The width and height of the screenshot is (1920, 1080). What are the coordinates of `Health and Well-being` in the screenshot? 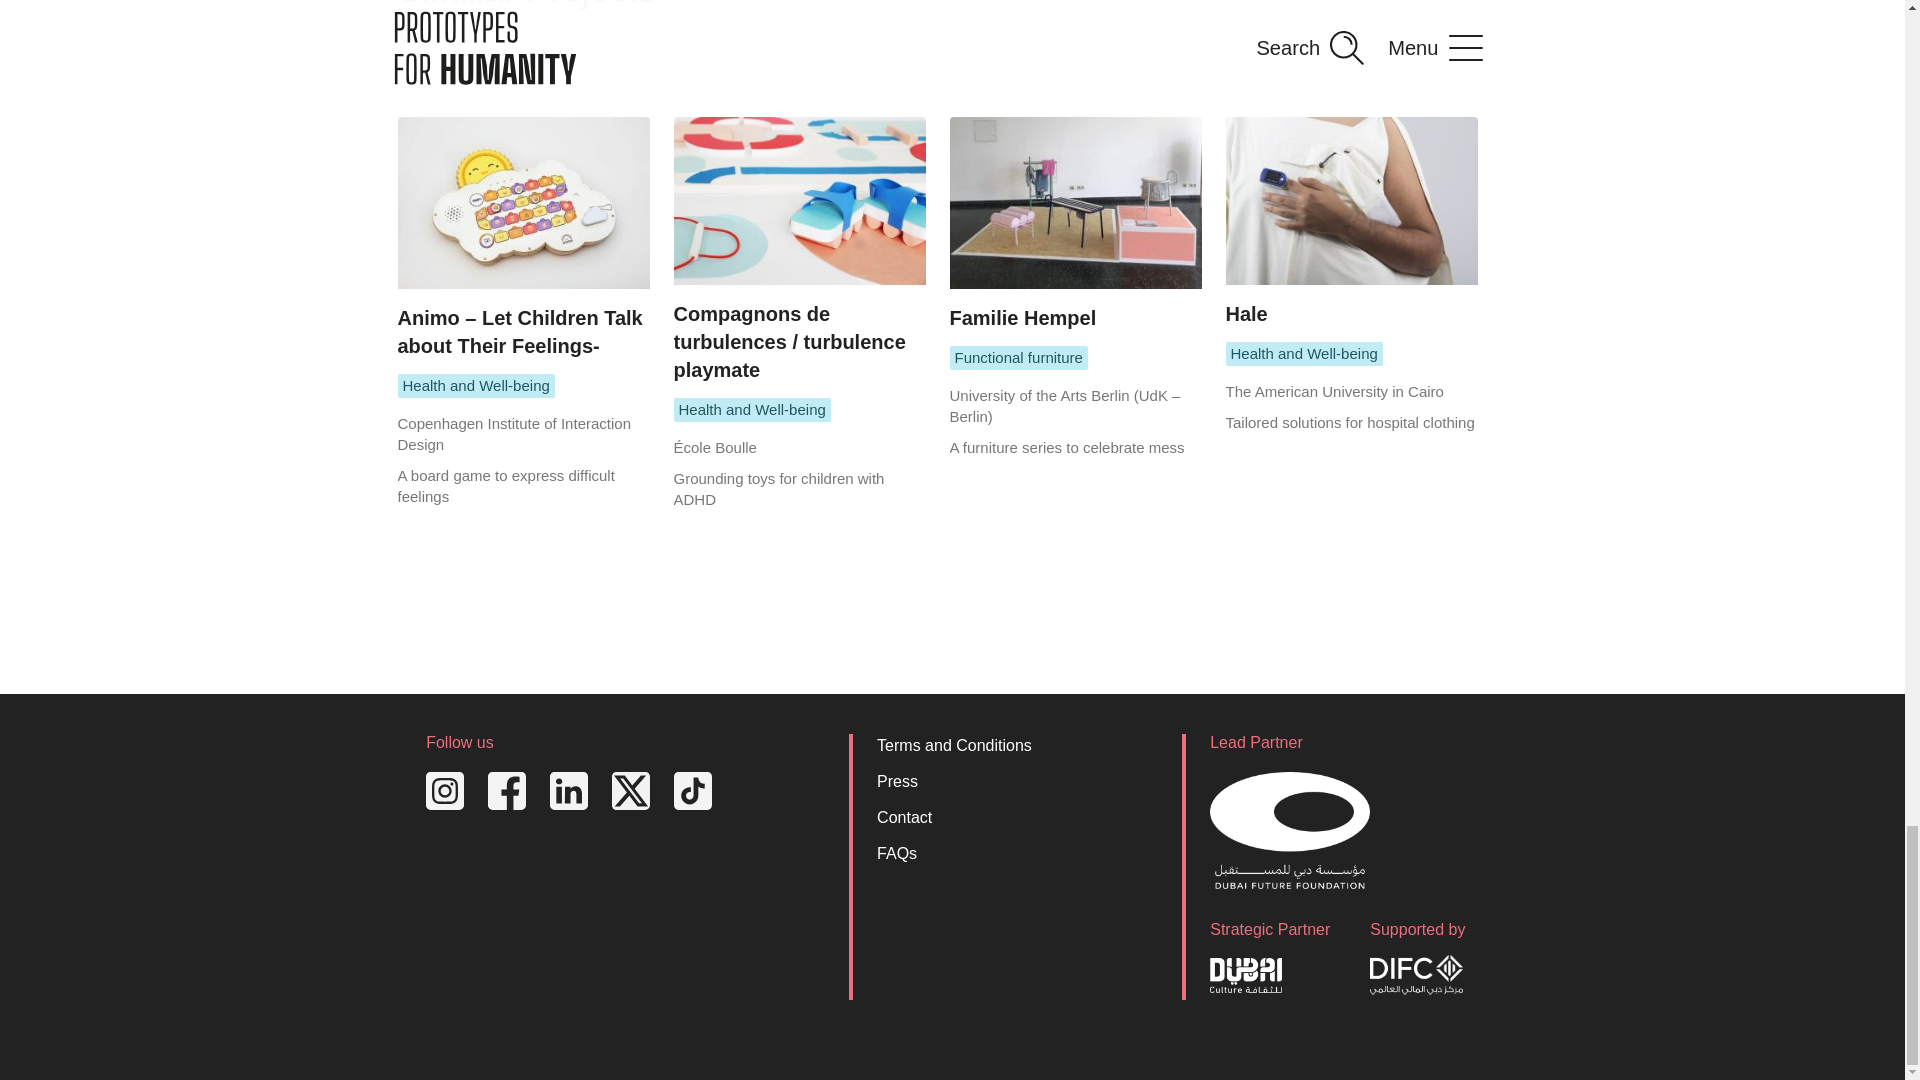 It's located at (752, 410).